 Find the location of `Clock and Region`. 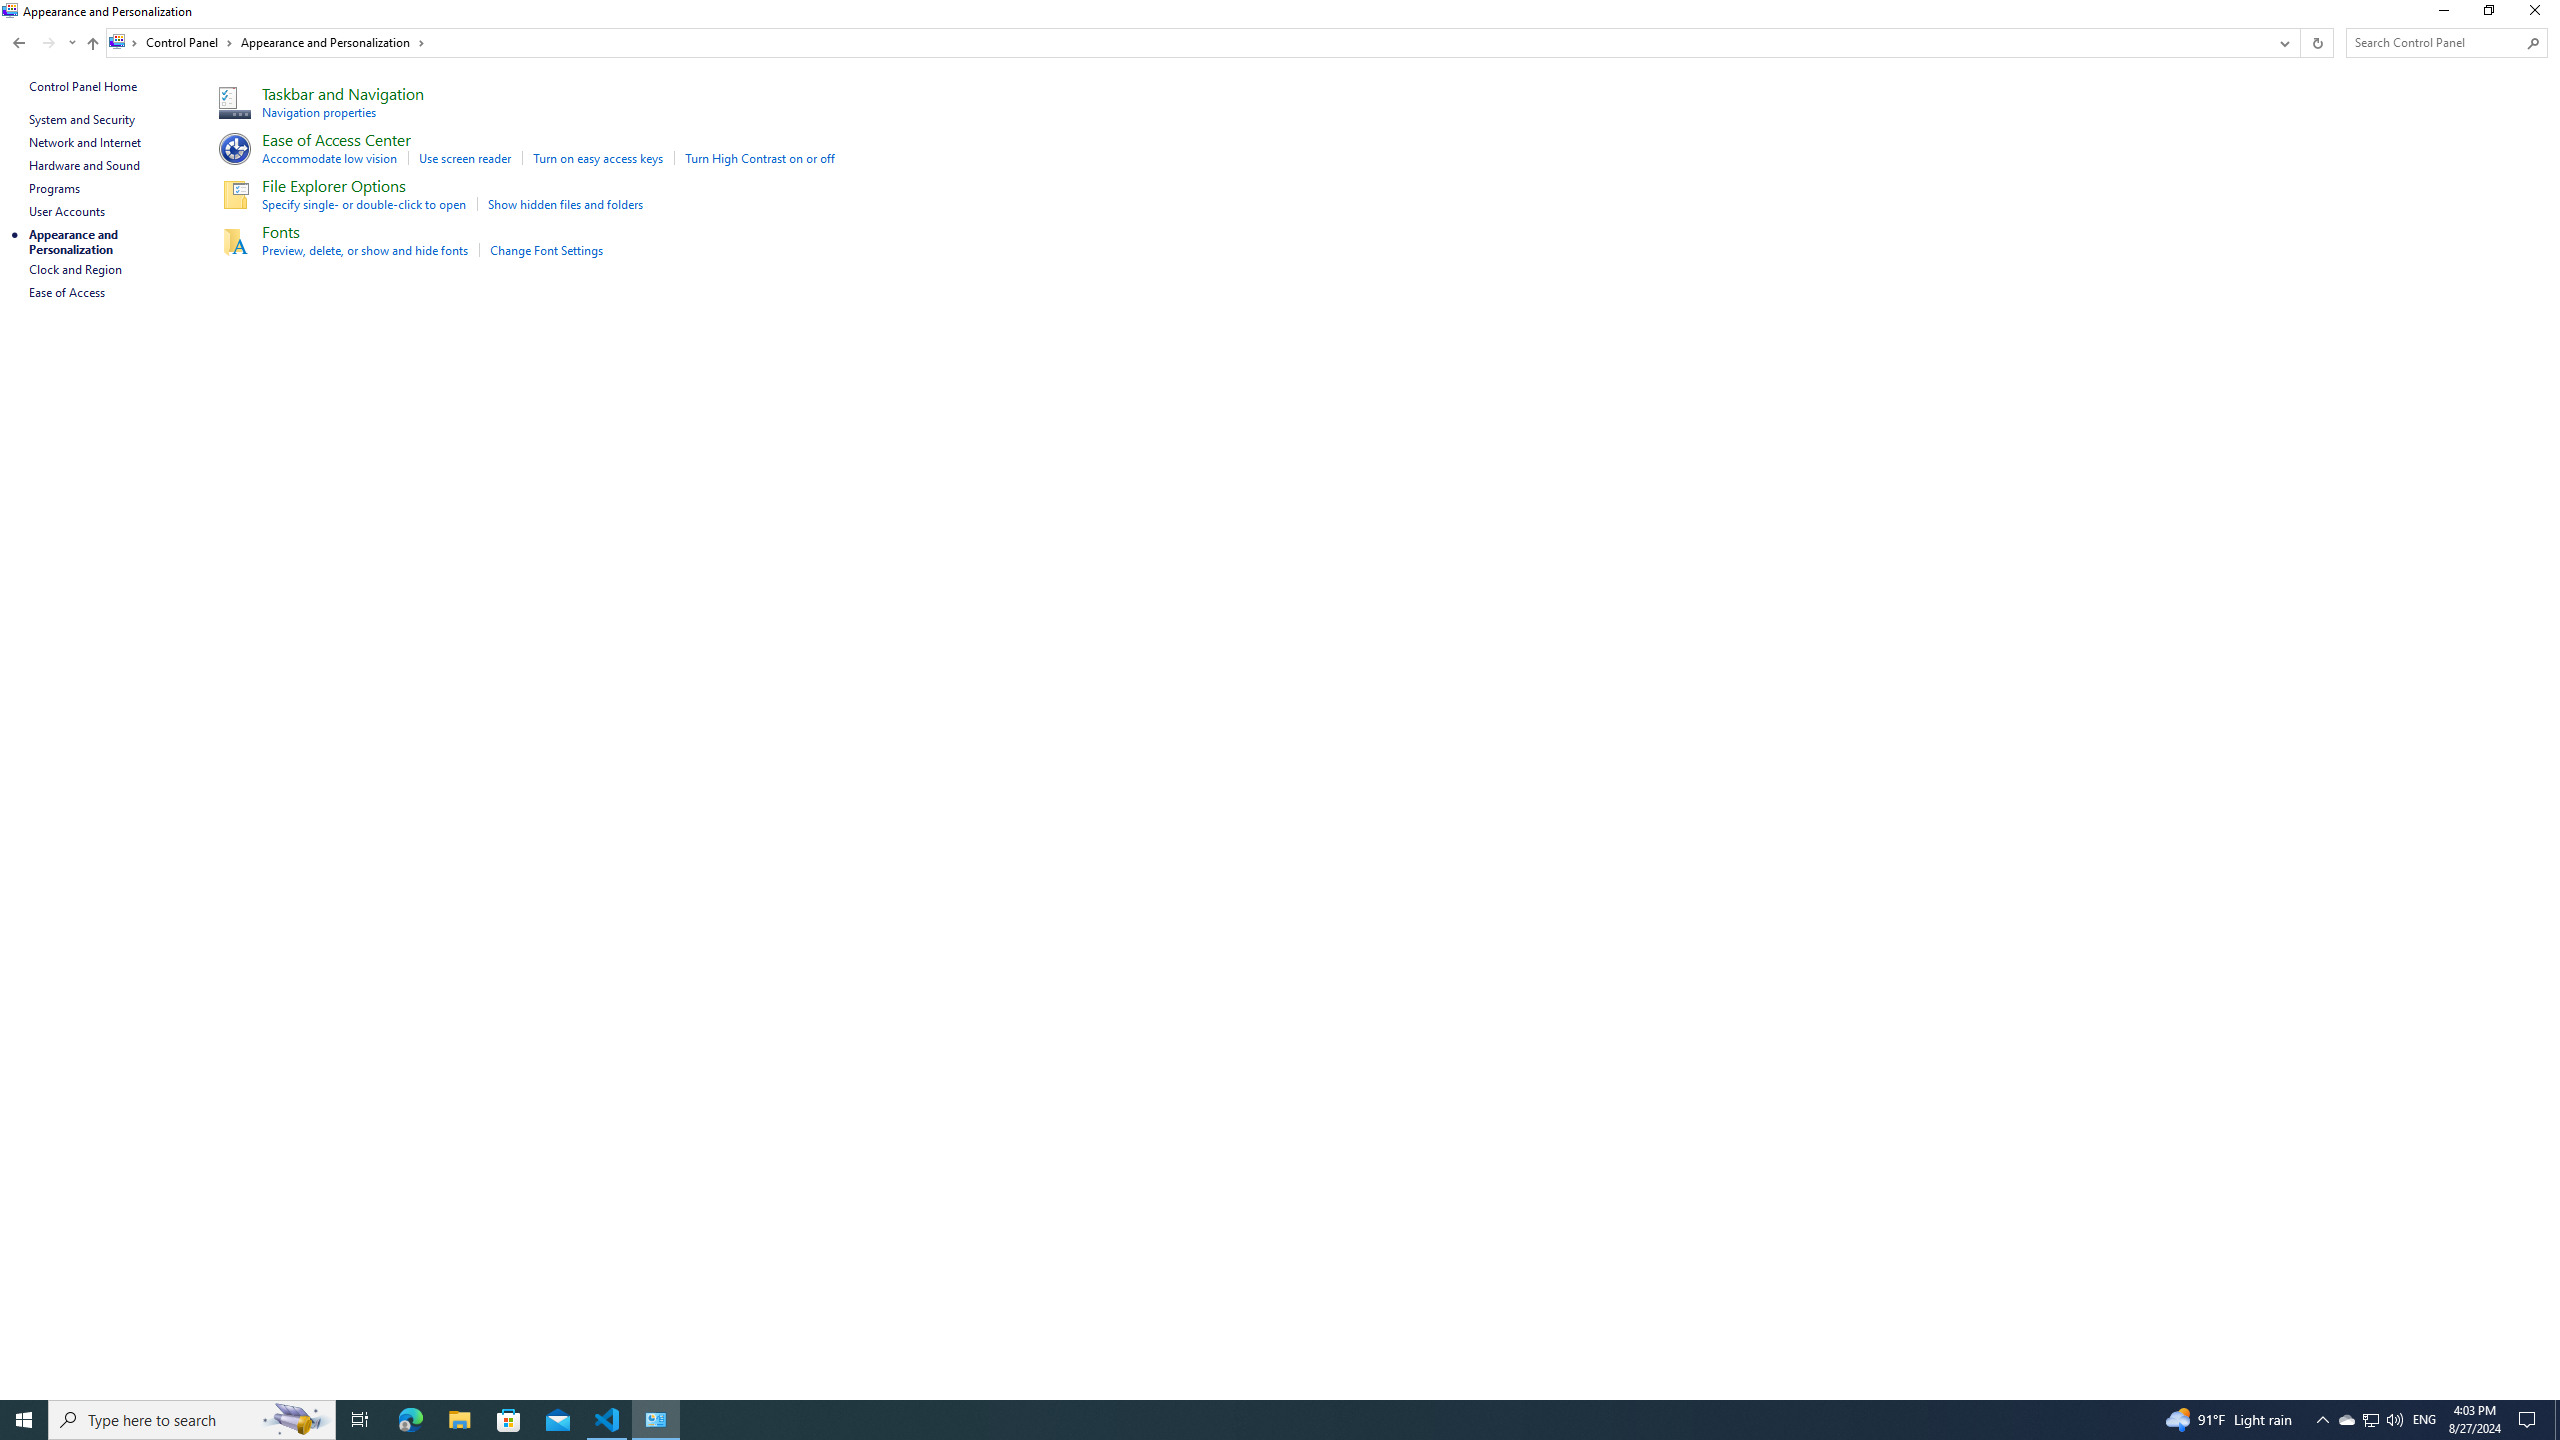

Clock and Region is located at coordinates (75, 269).